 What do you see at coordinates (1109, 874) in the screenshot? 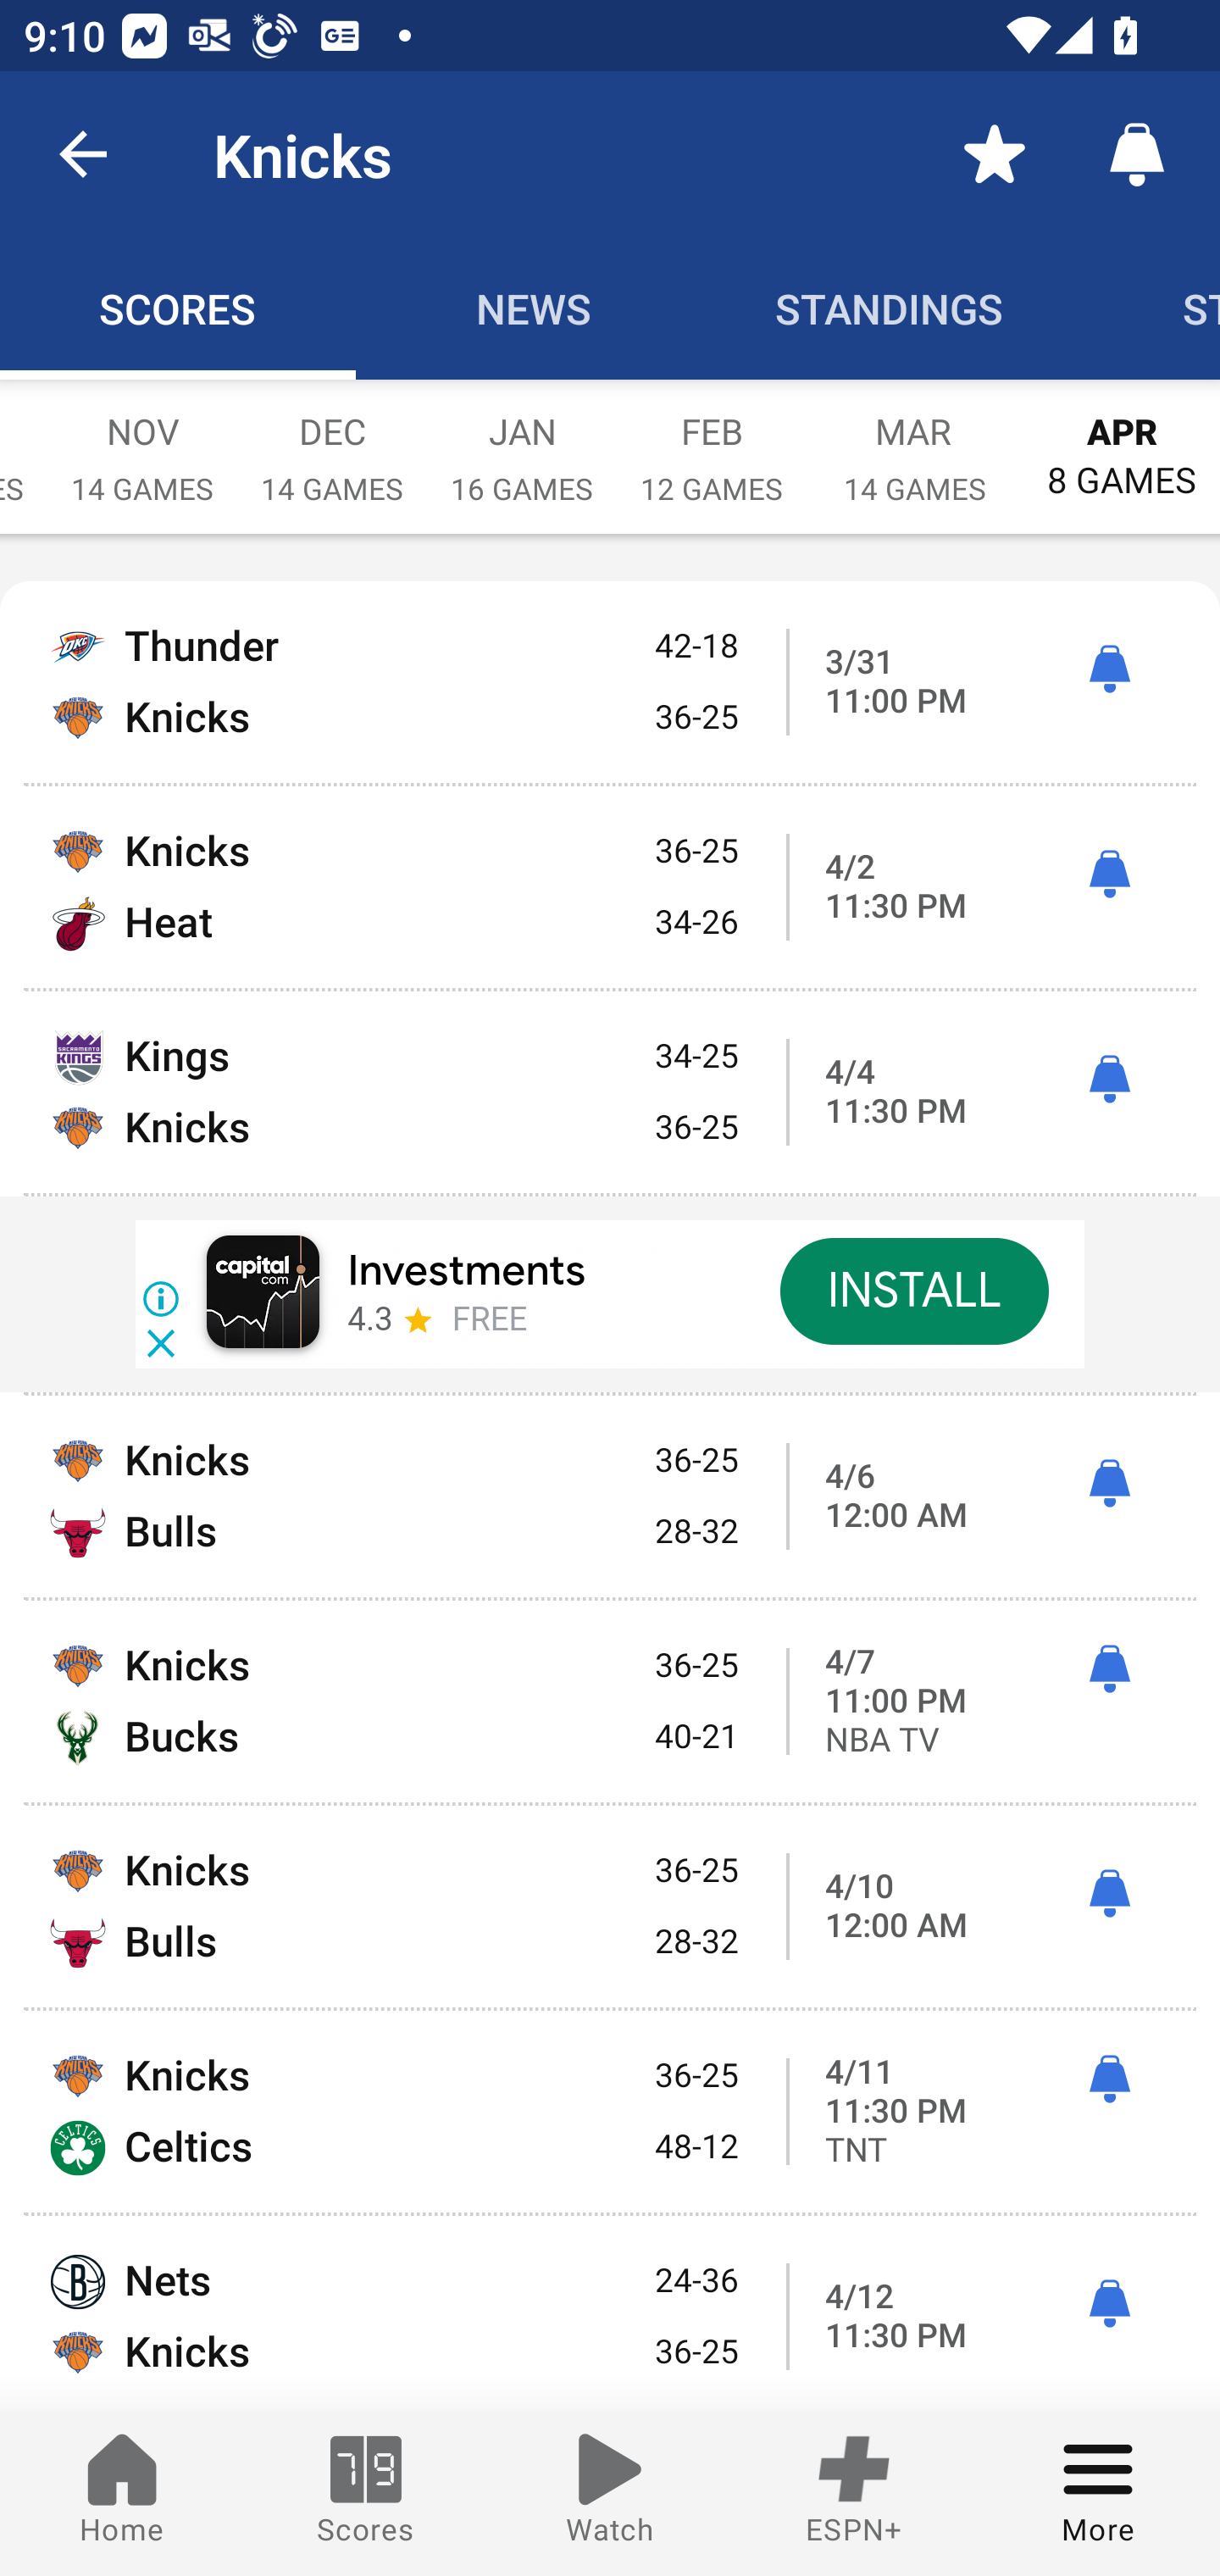
I see `ì` at bounding box center [1109, 874].